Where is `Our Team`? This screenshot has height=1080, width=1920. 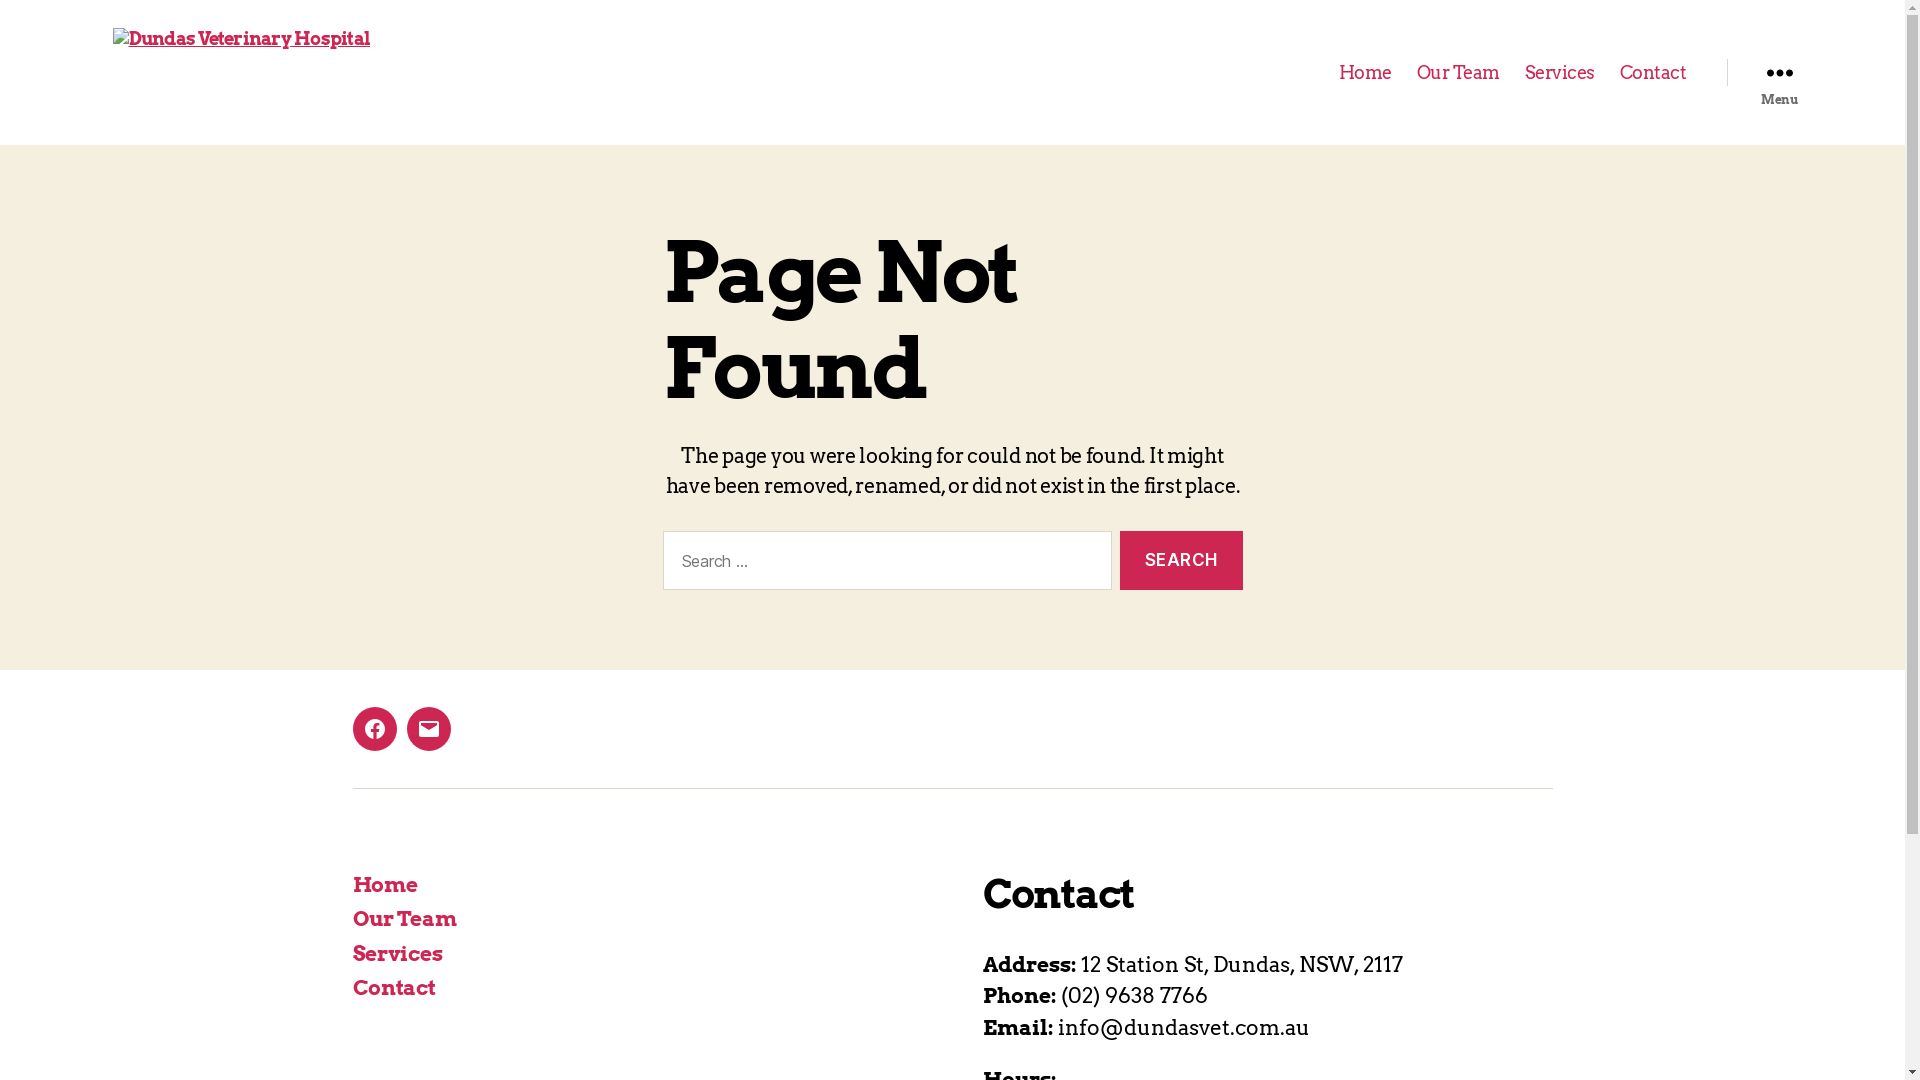
Our Team is located at coordinates (1458, 73).